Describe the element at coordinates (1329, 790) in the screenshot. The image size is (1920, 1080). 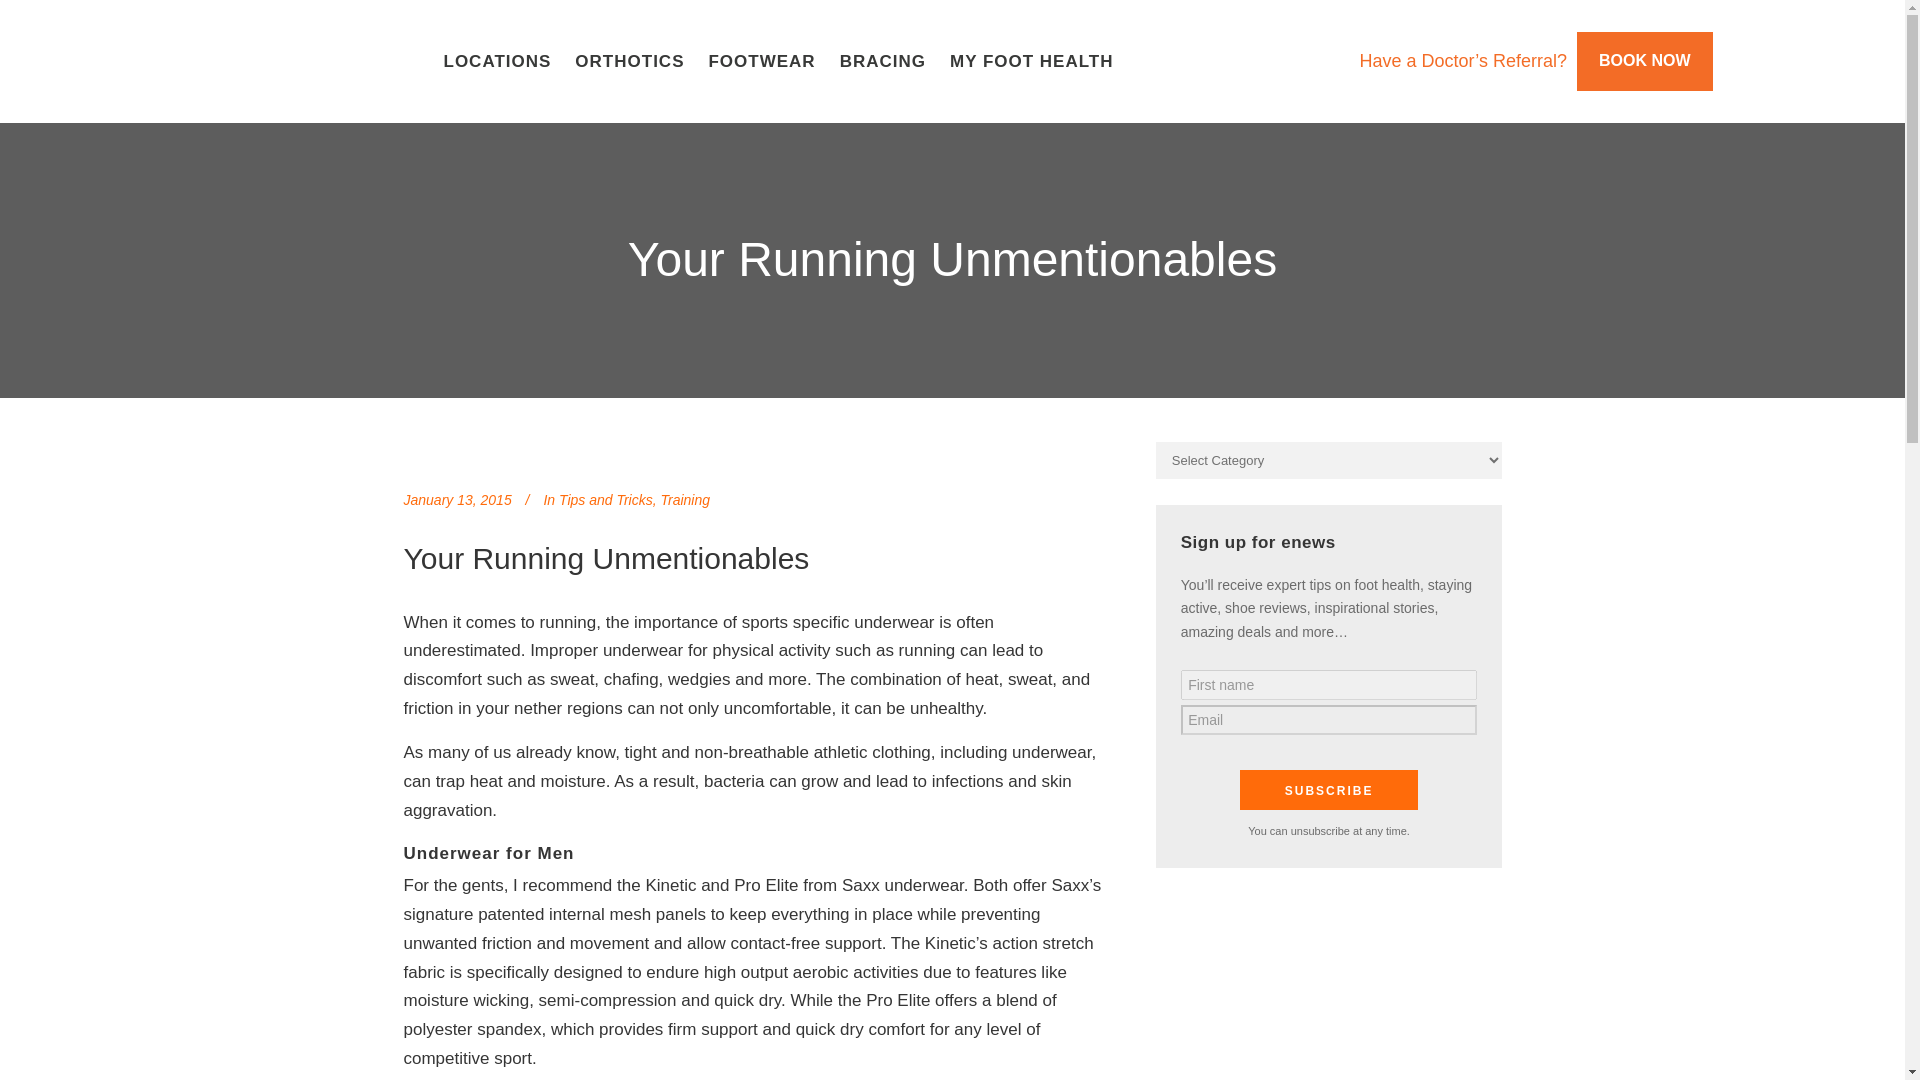
I see `SUBSCRIBE` at that location.